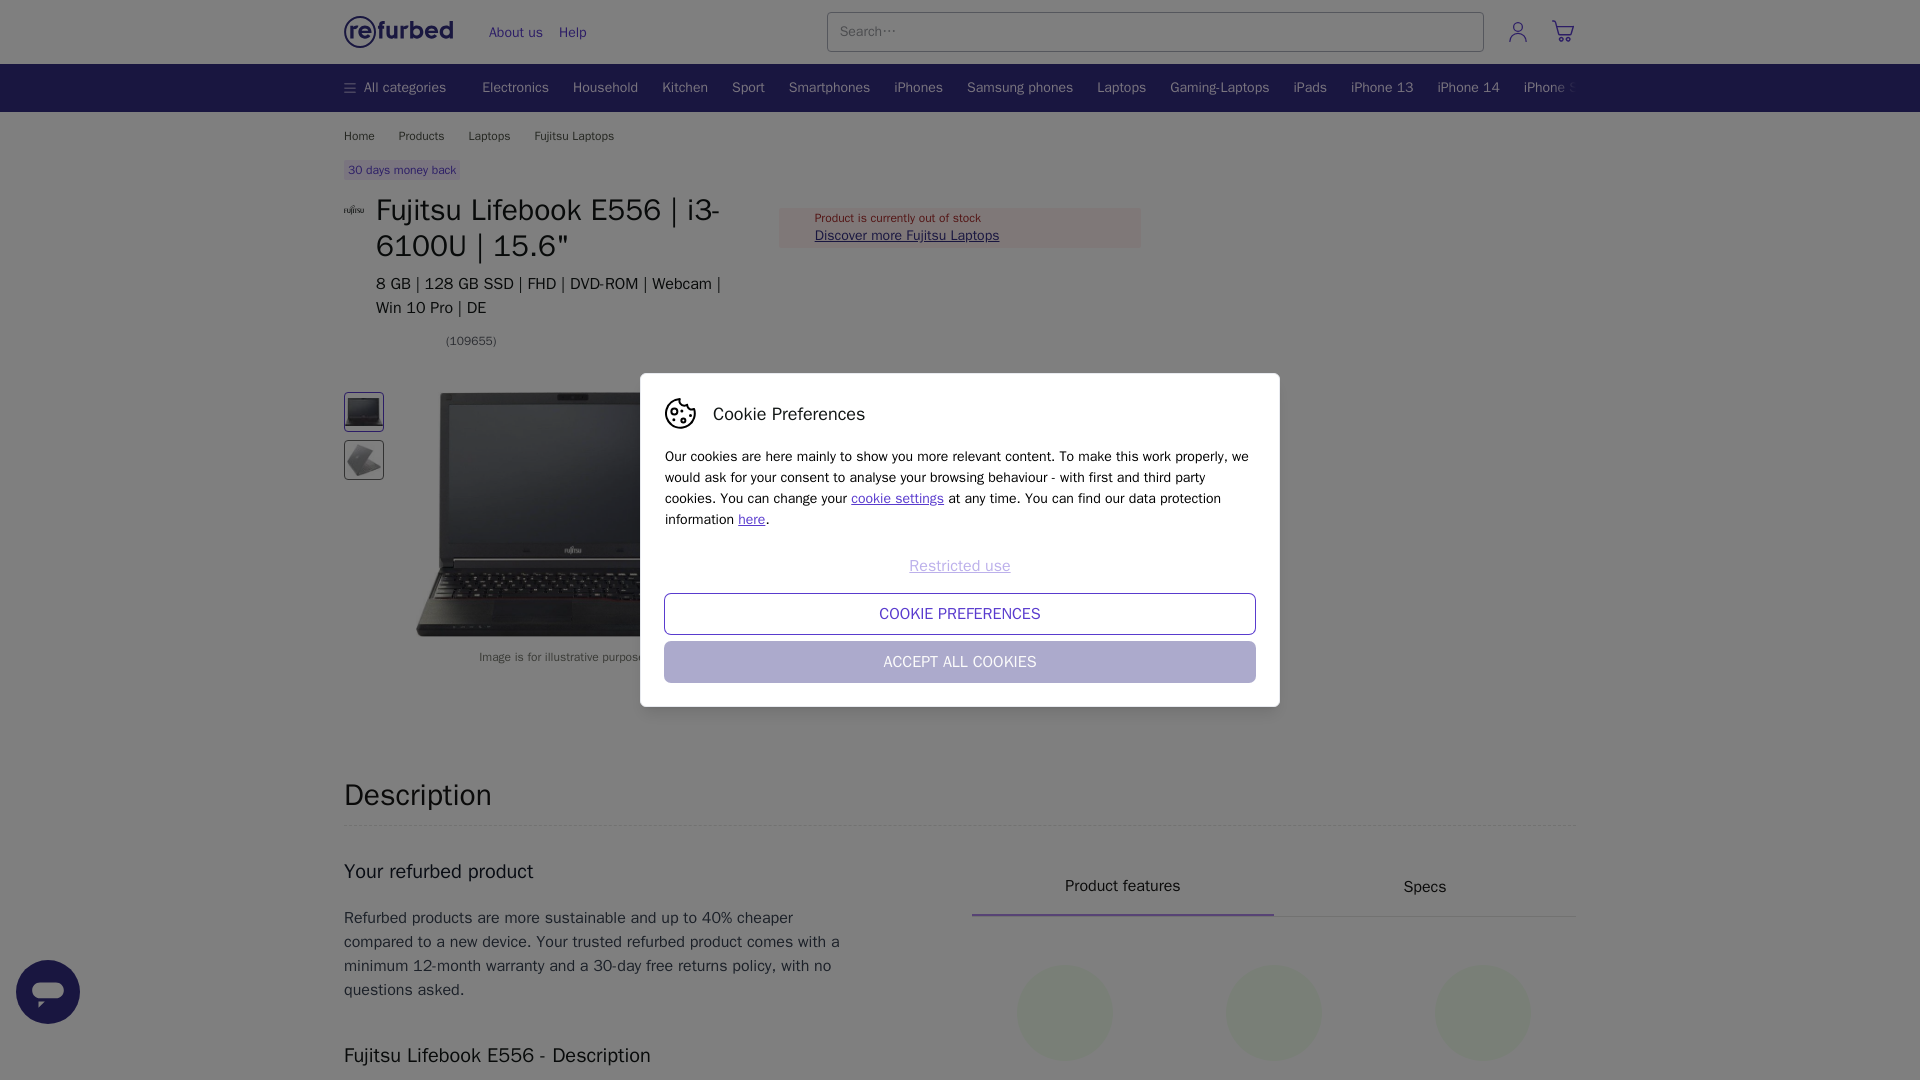  What do you see at coordinates (400, 88) in the screenshot?
I see `All categories` at bounding box center [400, 88].